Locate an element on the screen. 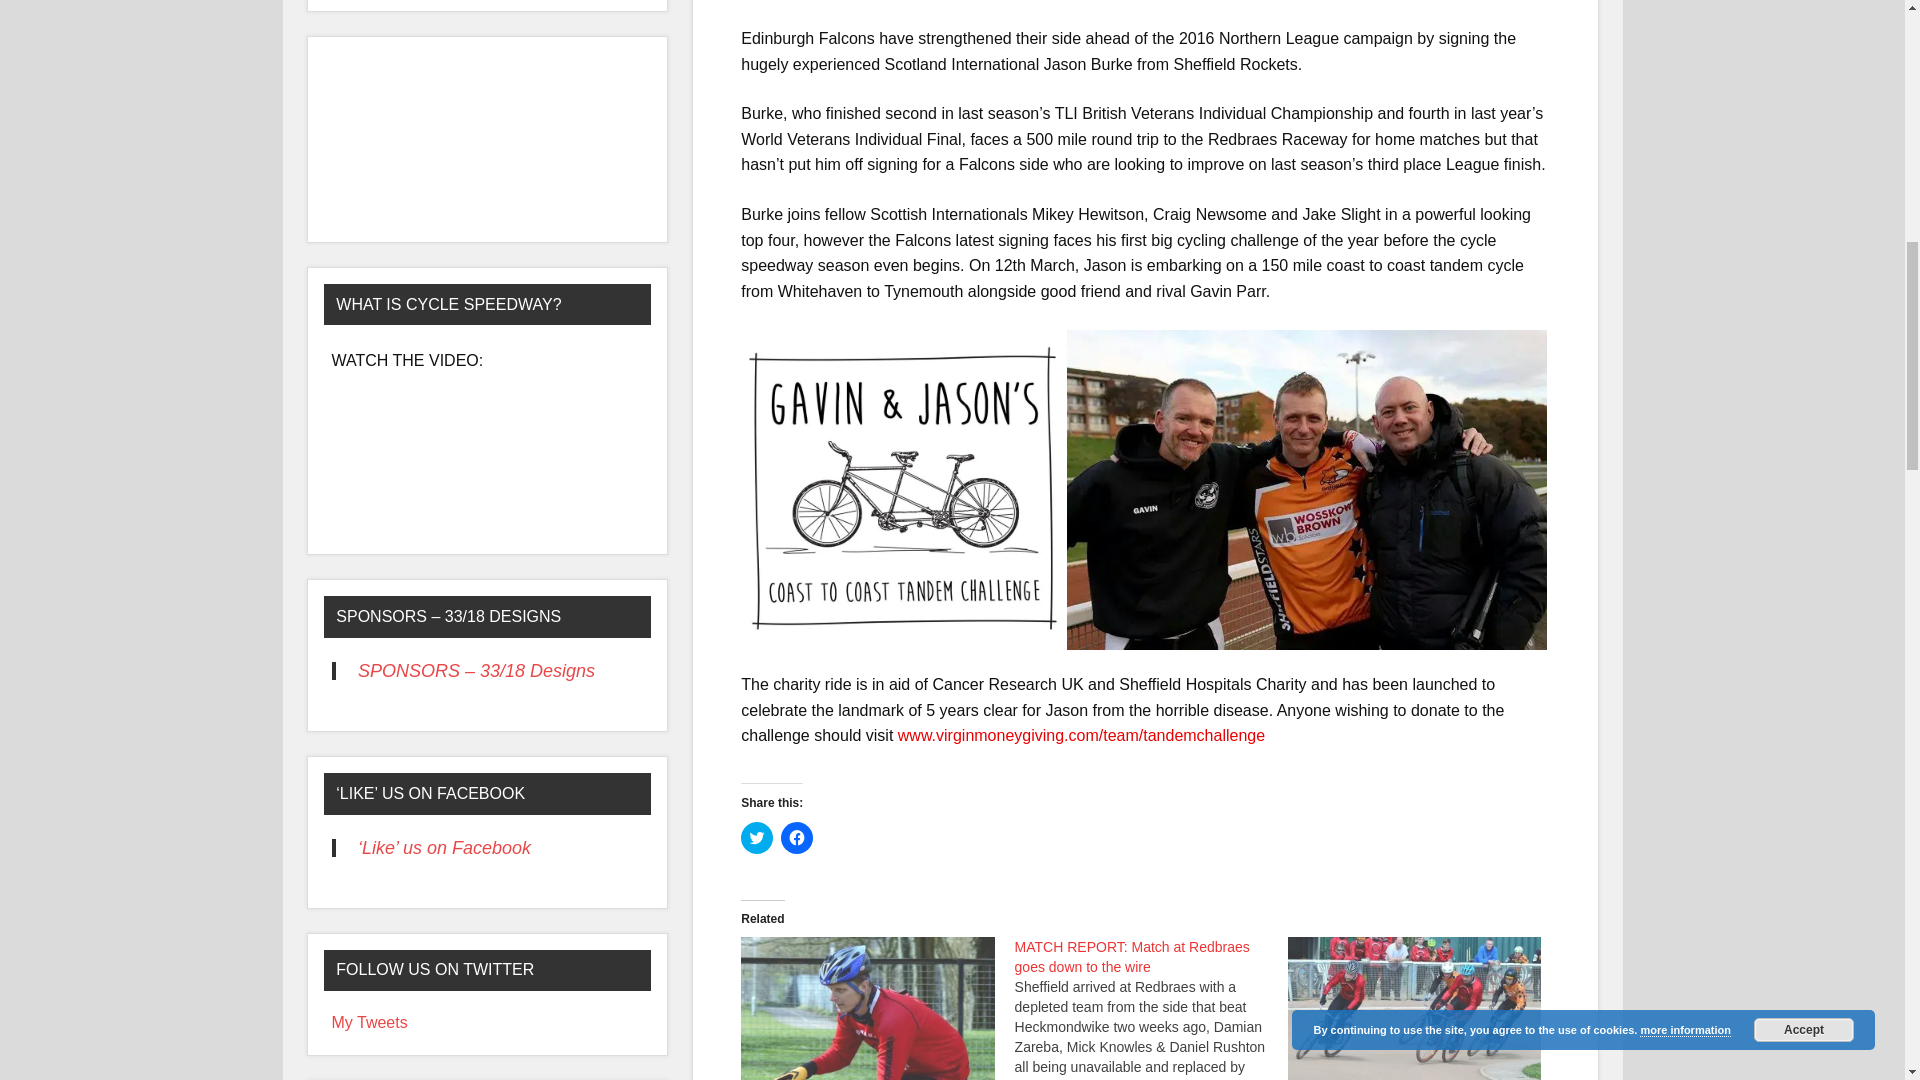 The image size is (1920, 1080). tandem challenge is located at coordinates (903, 490).